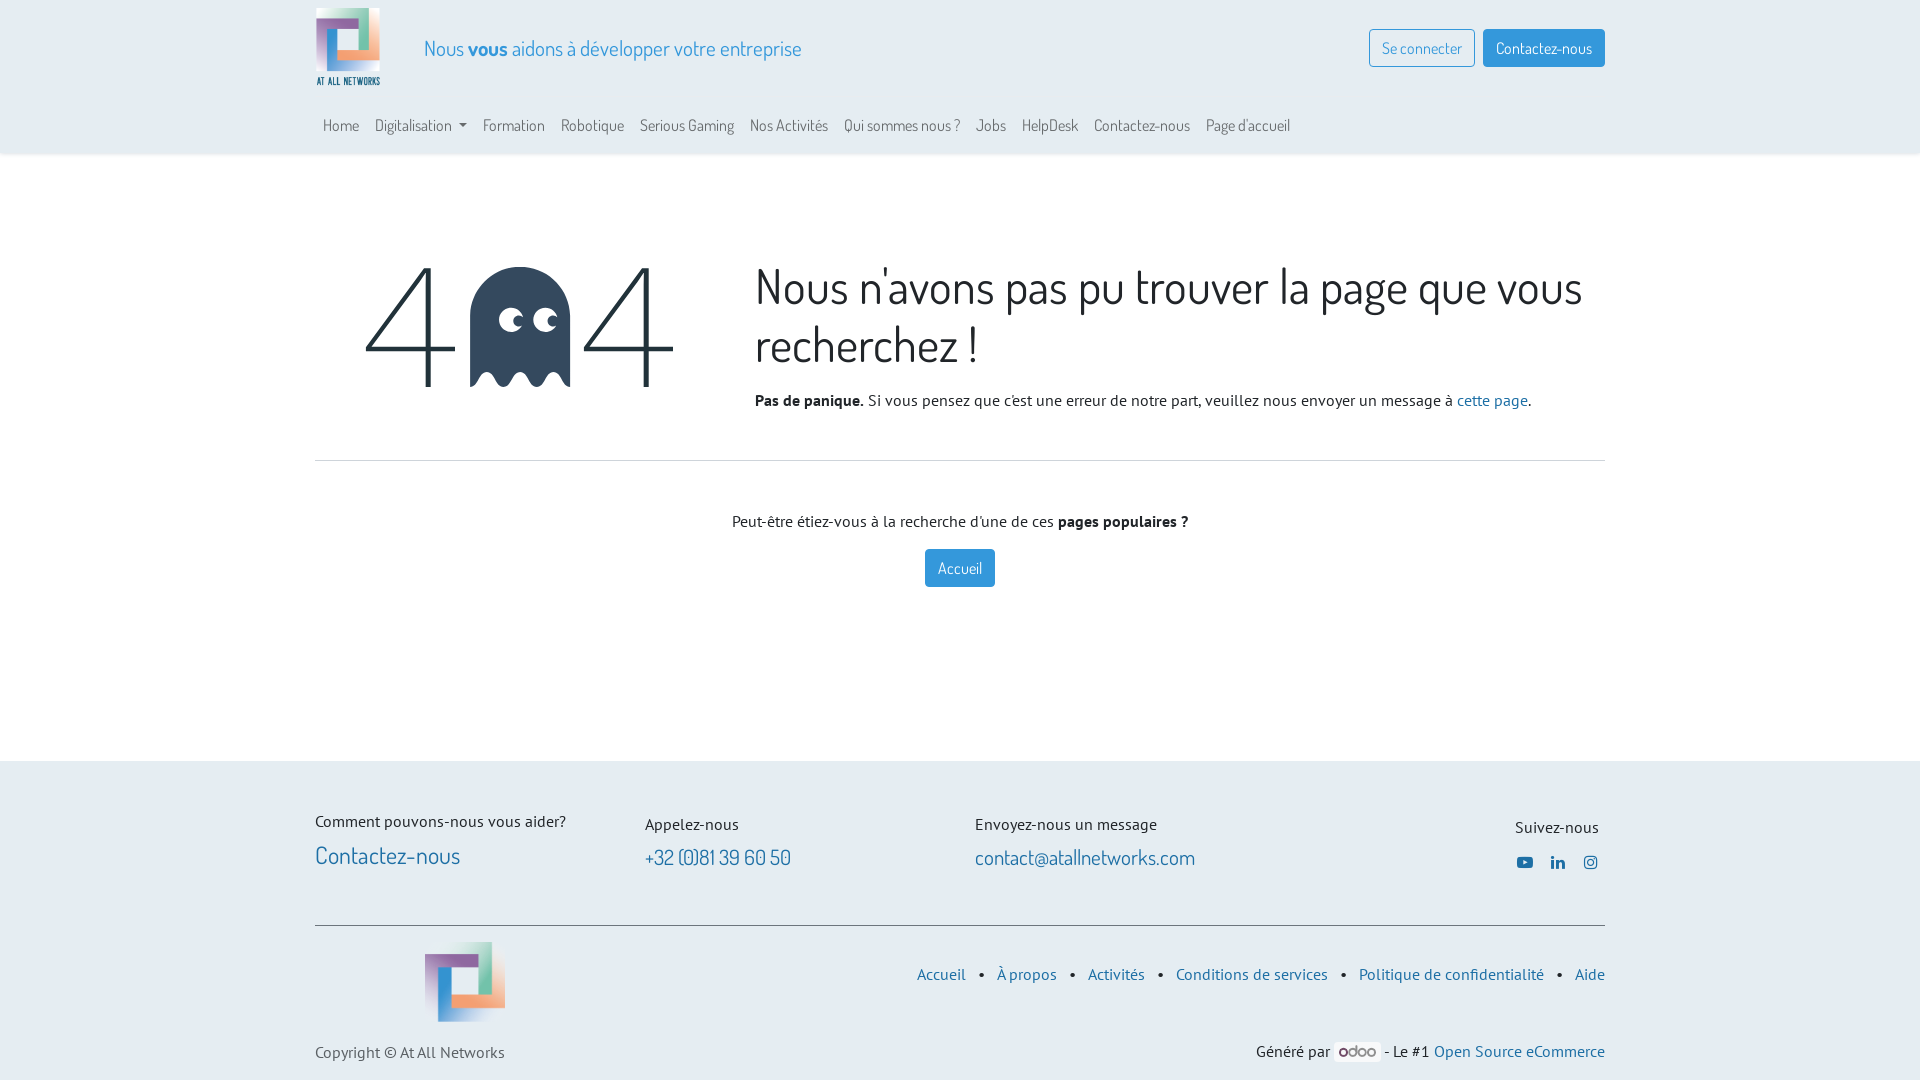 This screenshot has height=1080, width=1920. I want to click on contact@atallnetworks.com, so click(1085, 856).